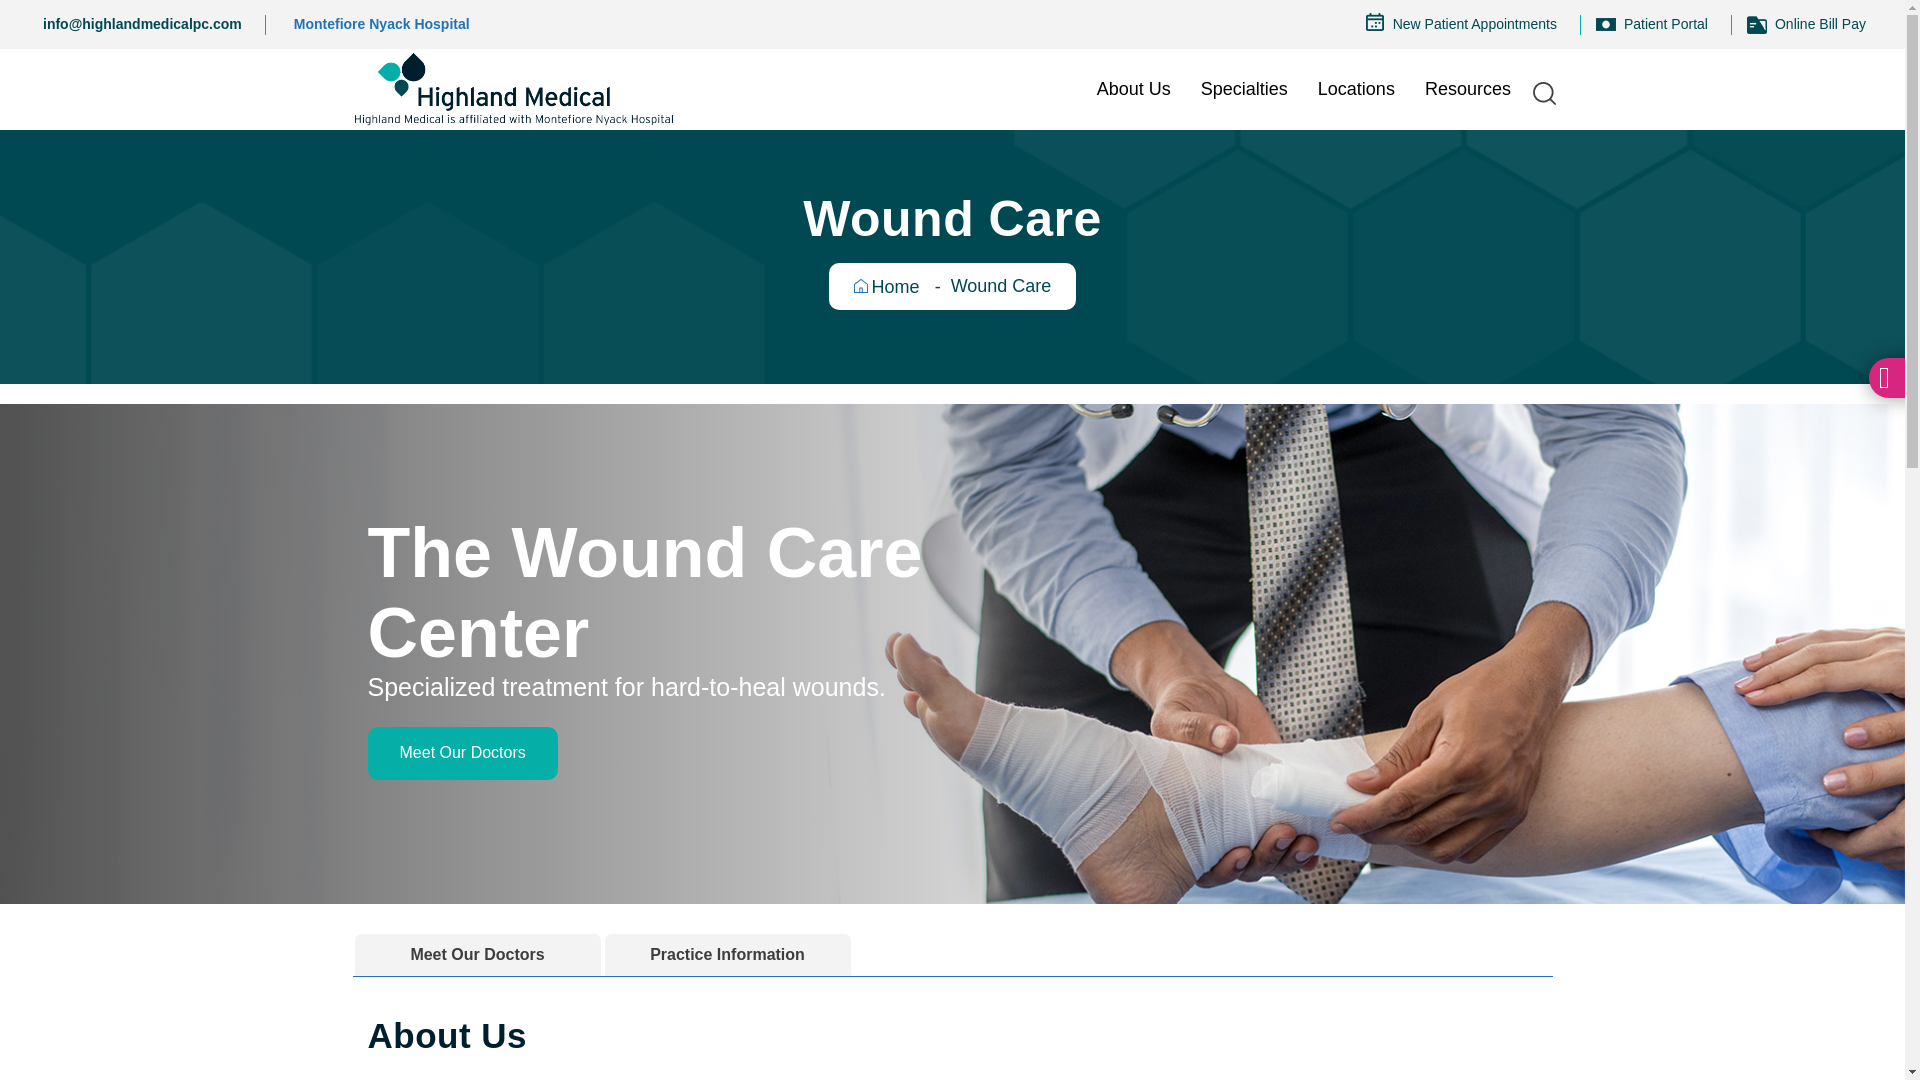  I want to click on Patient Portal, so click(1663, 24).